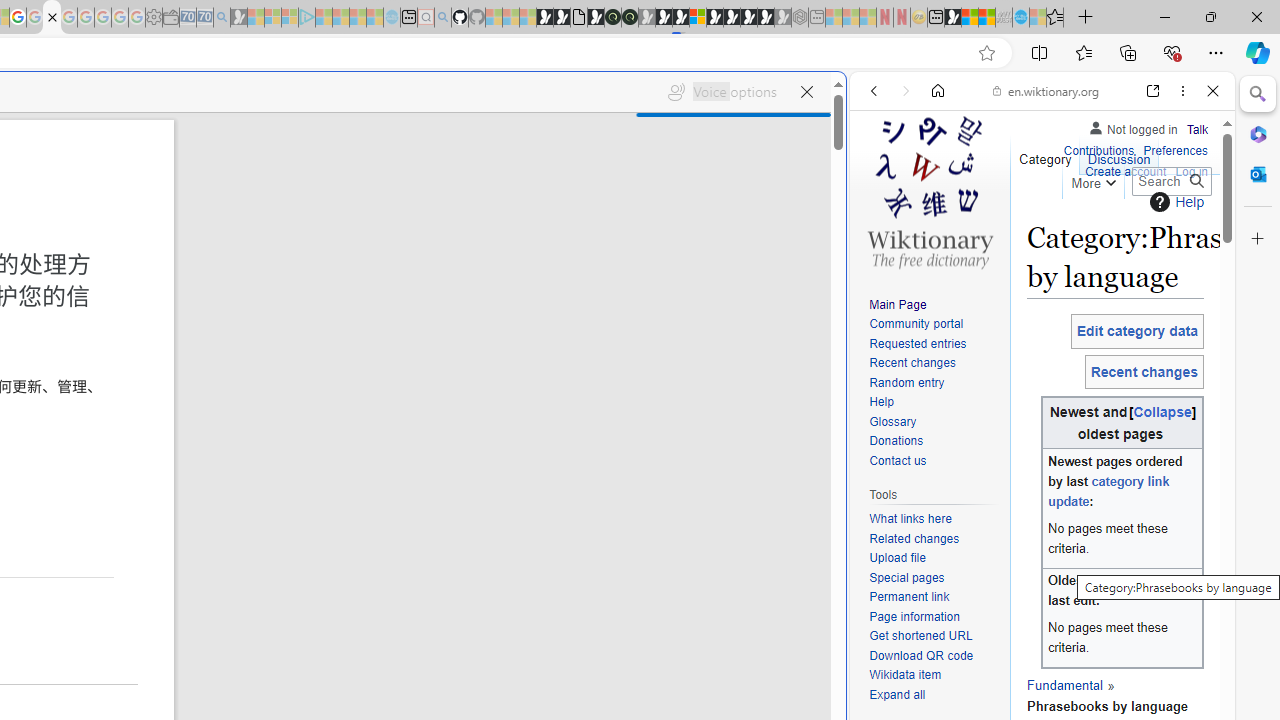  I want to click on Glossary, so click(892, 421).